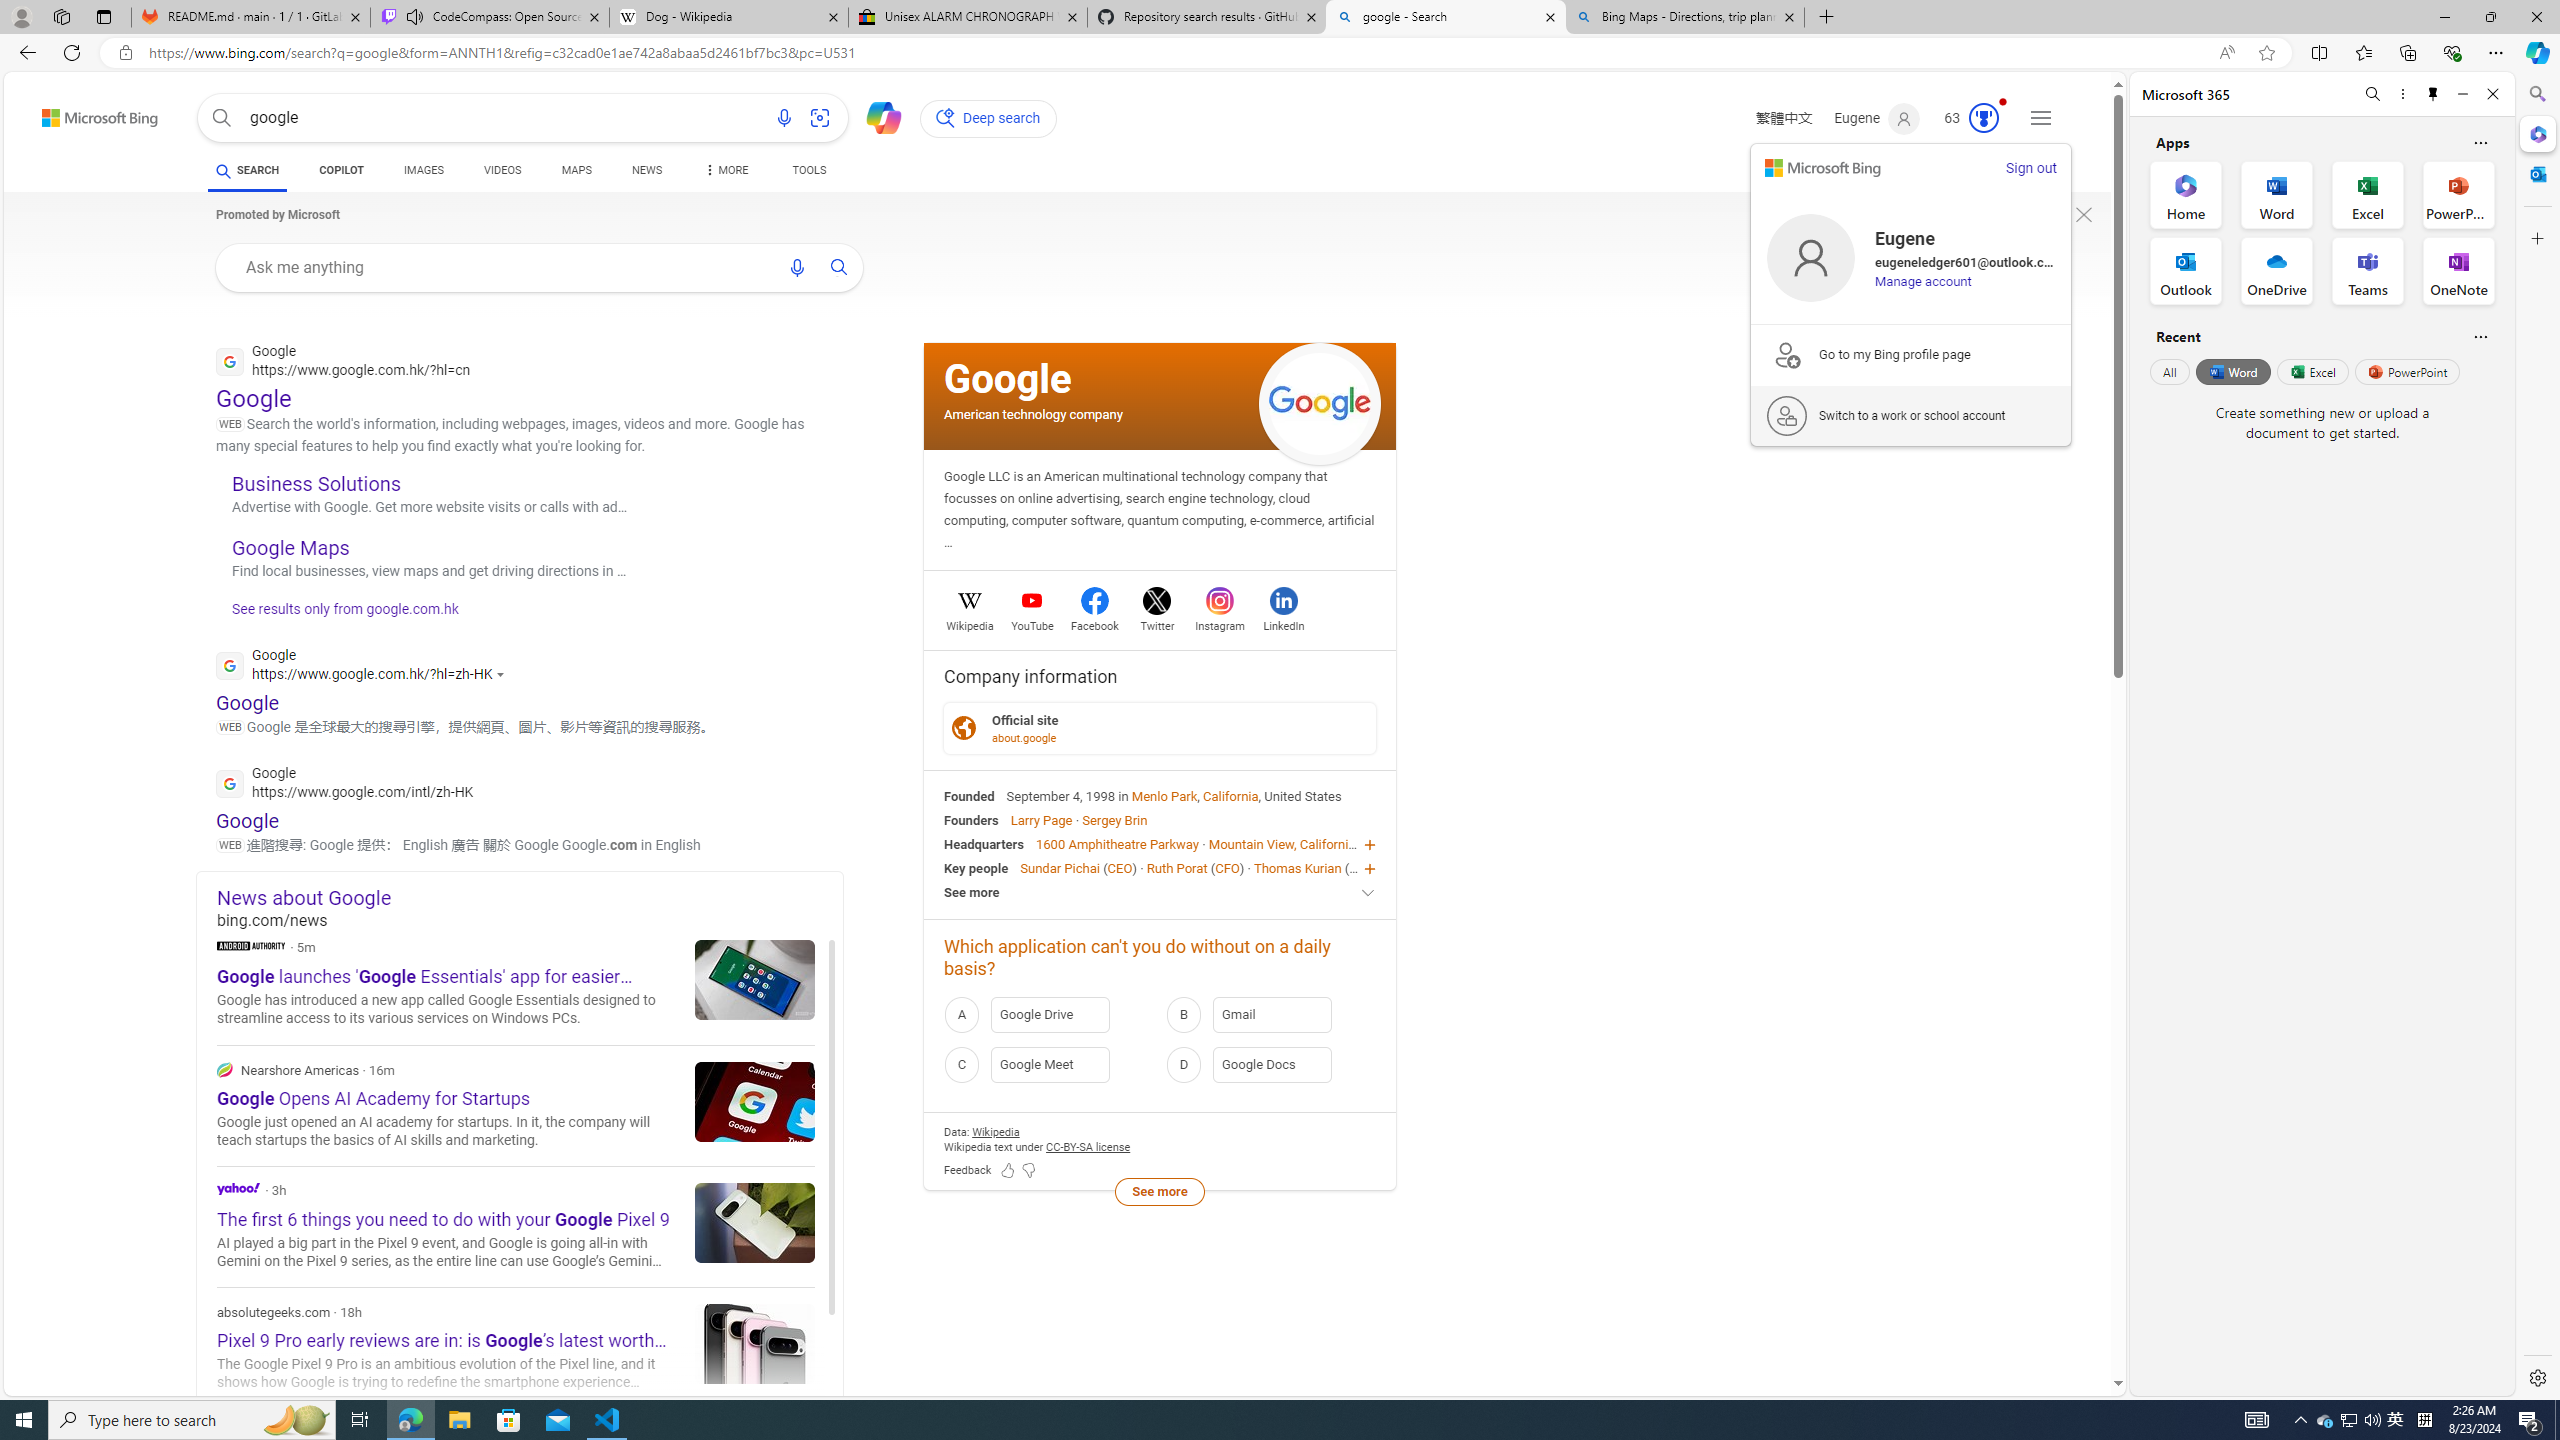 The image size is (2560, 1440). Describe the element at coordinates (2312, 371) in the screenshot. I see `Excel` at that location.